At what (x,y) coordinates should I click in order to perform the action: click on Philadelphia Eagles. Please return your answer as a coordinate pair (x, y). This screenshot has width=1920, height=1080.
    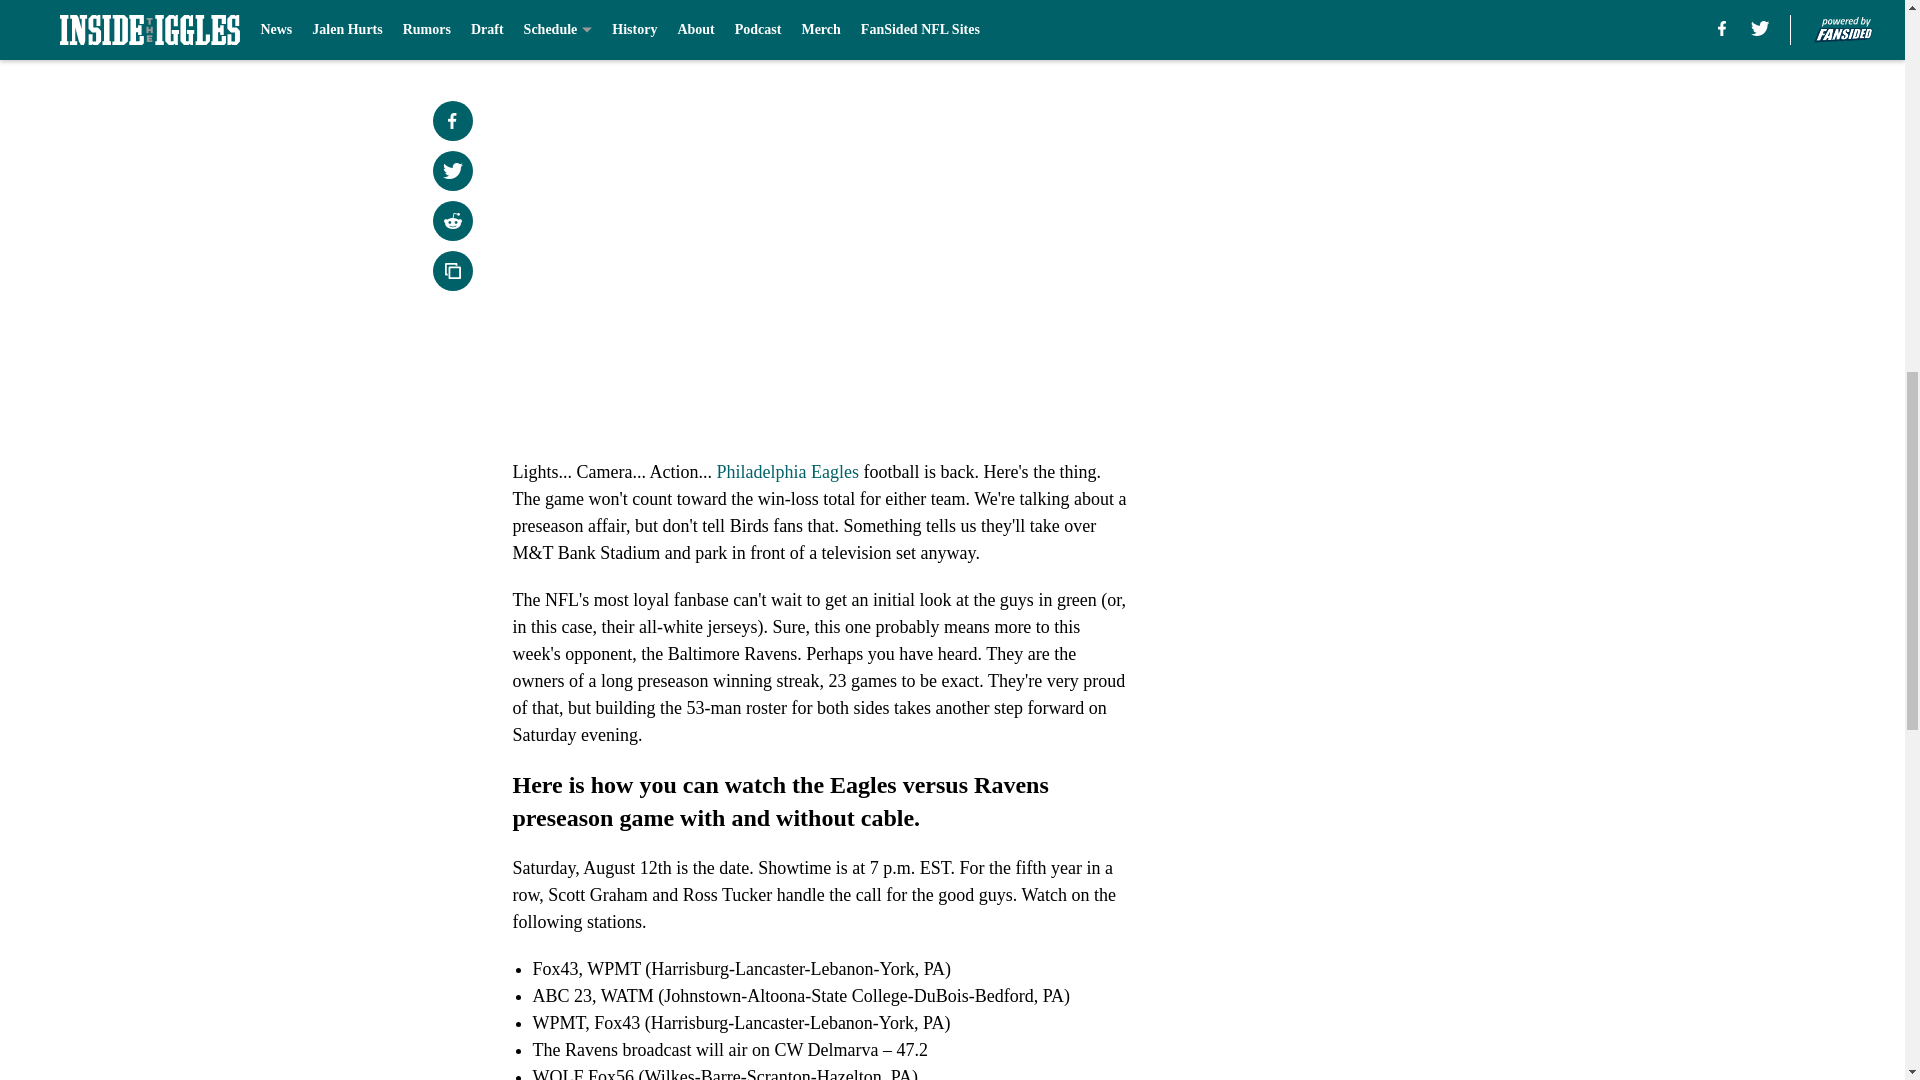
    Looking at the image, I should click on (787, 472).